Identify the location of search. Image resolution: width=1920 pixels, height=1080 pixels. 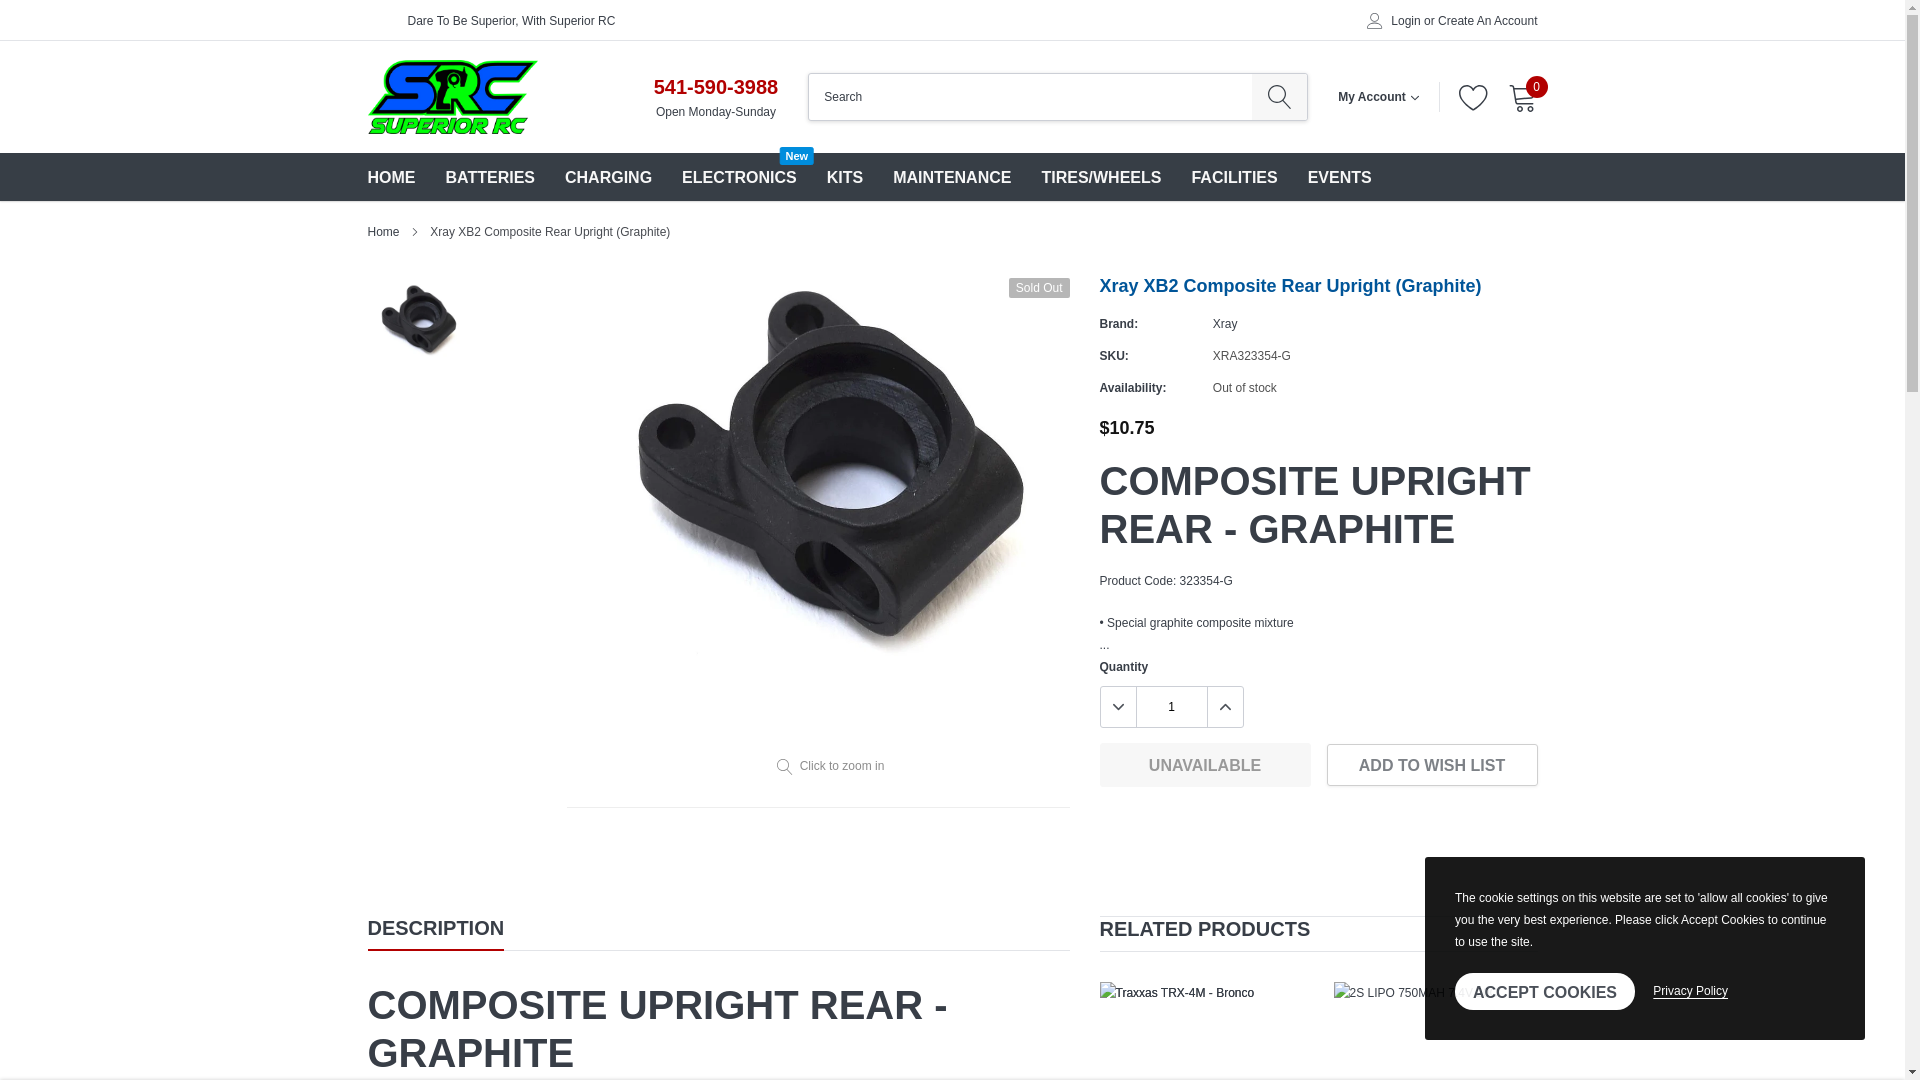
(1279, 96).